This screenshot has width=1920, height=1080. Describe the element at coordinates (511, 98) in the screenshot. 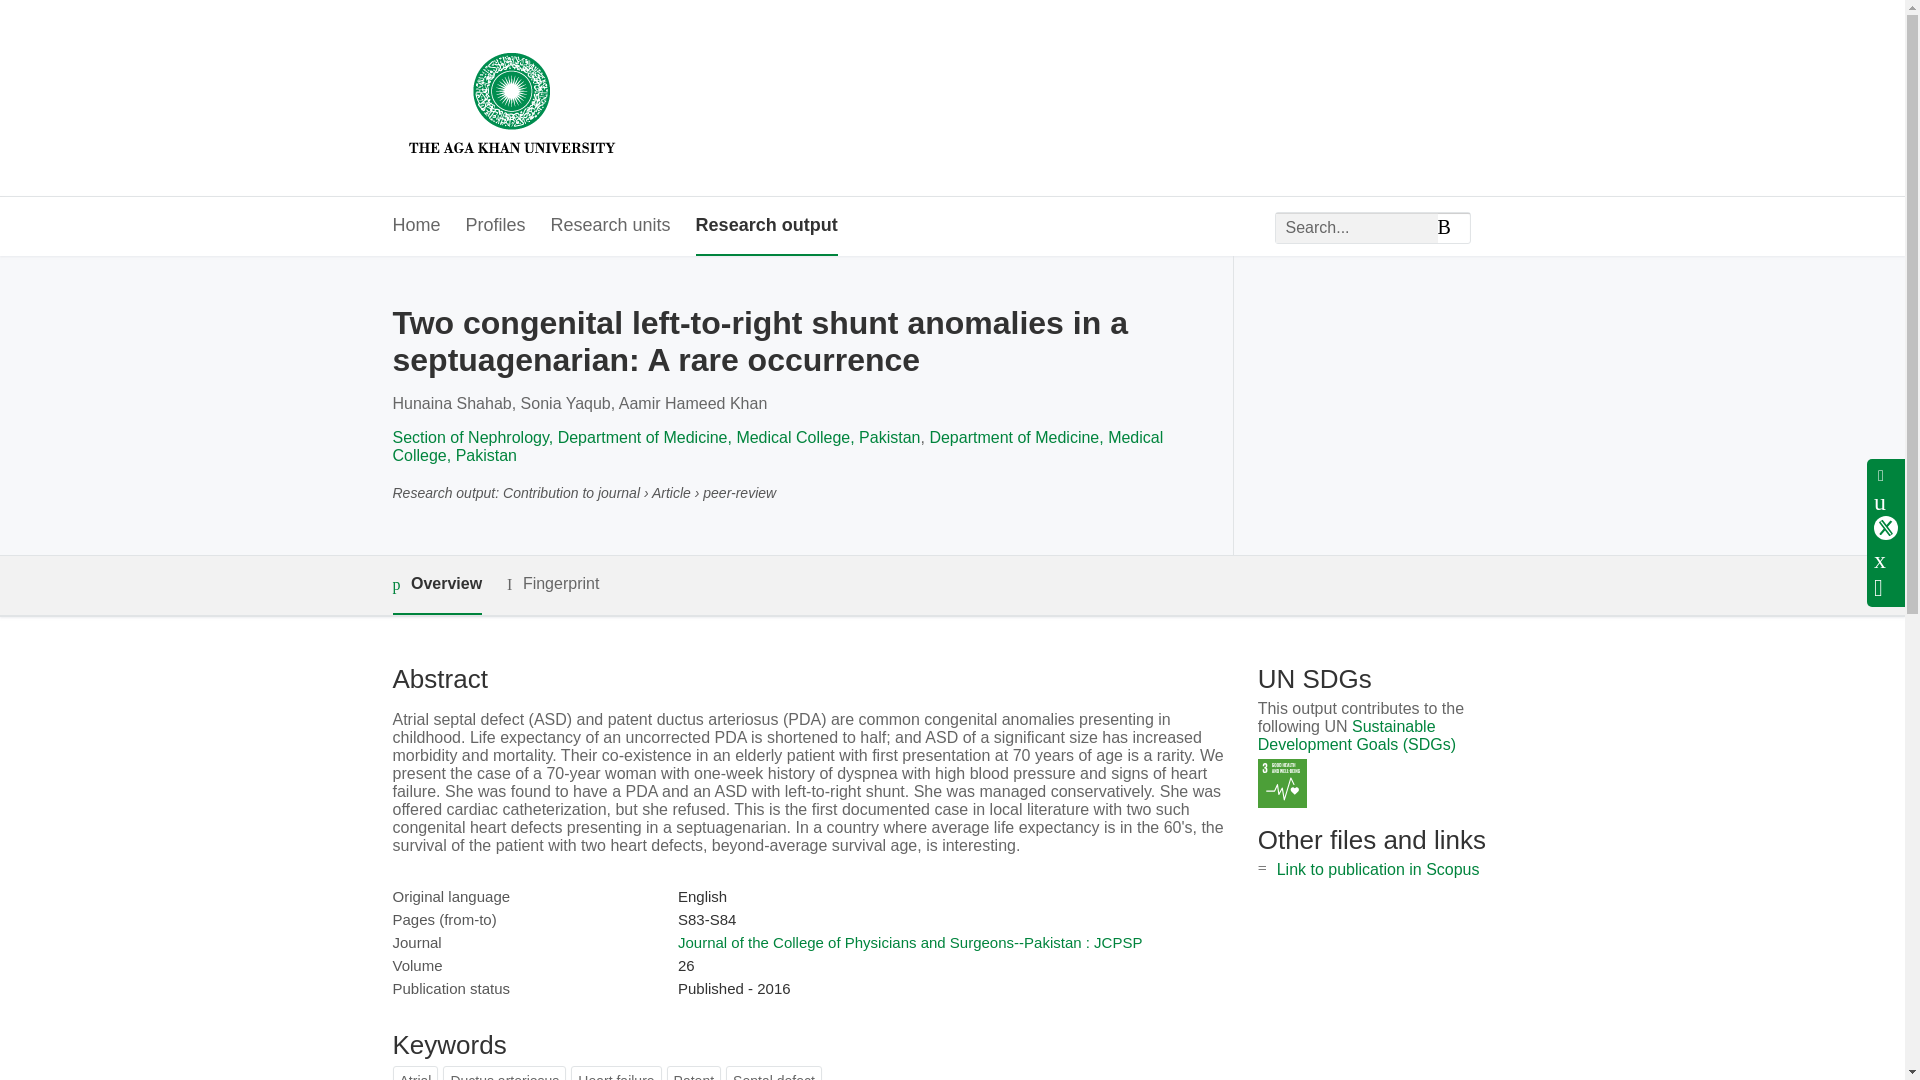

I see `The Aga Khan University Home` at that location.